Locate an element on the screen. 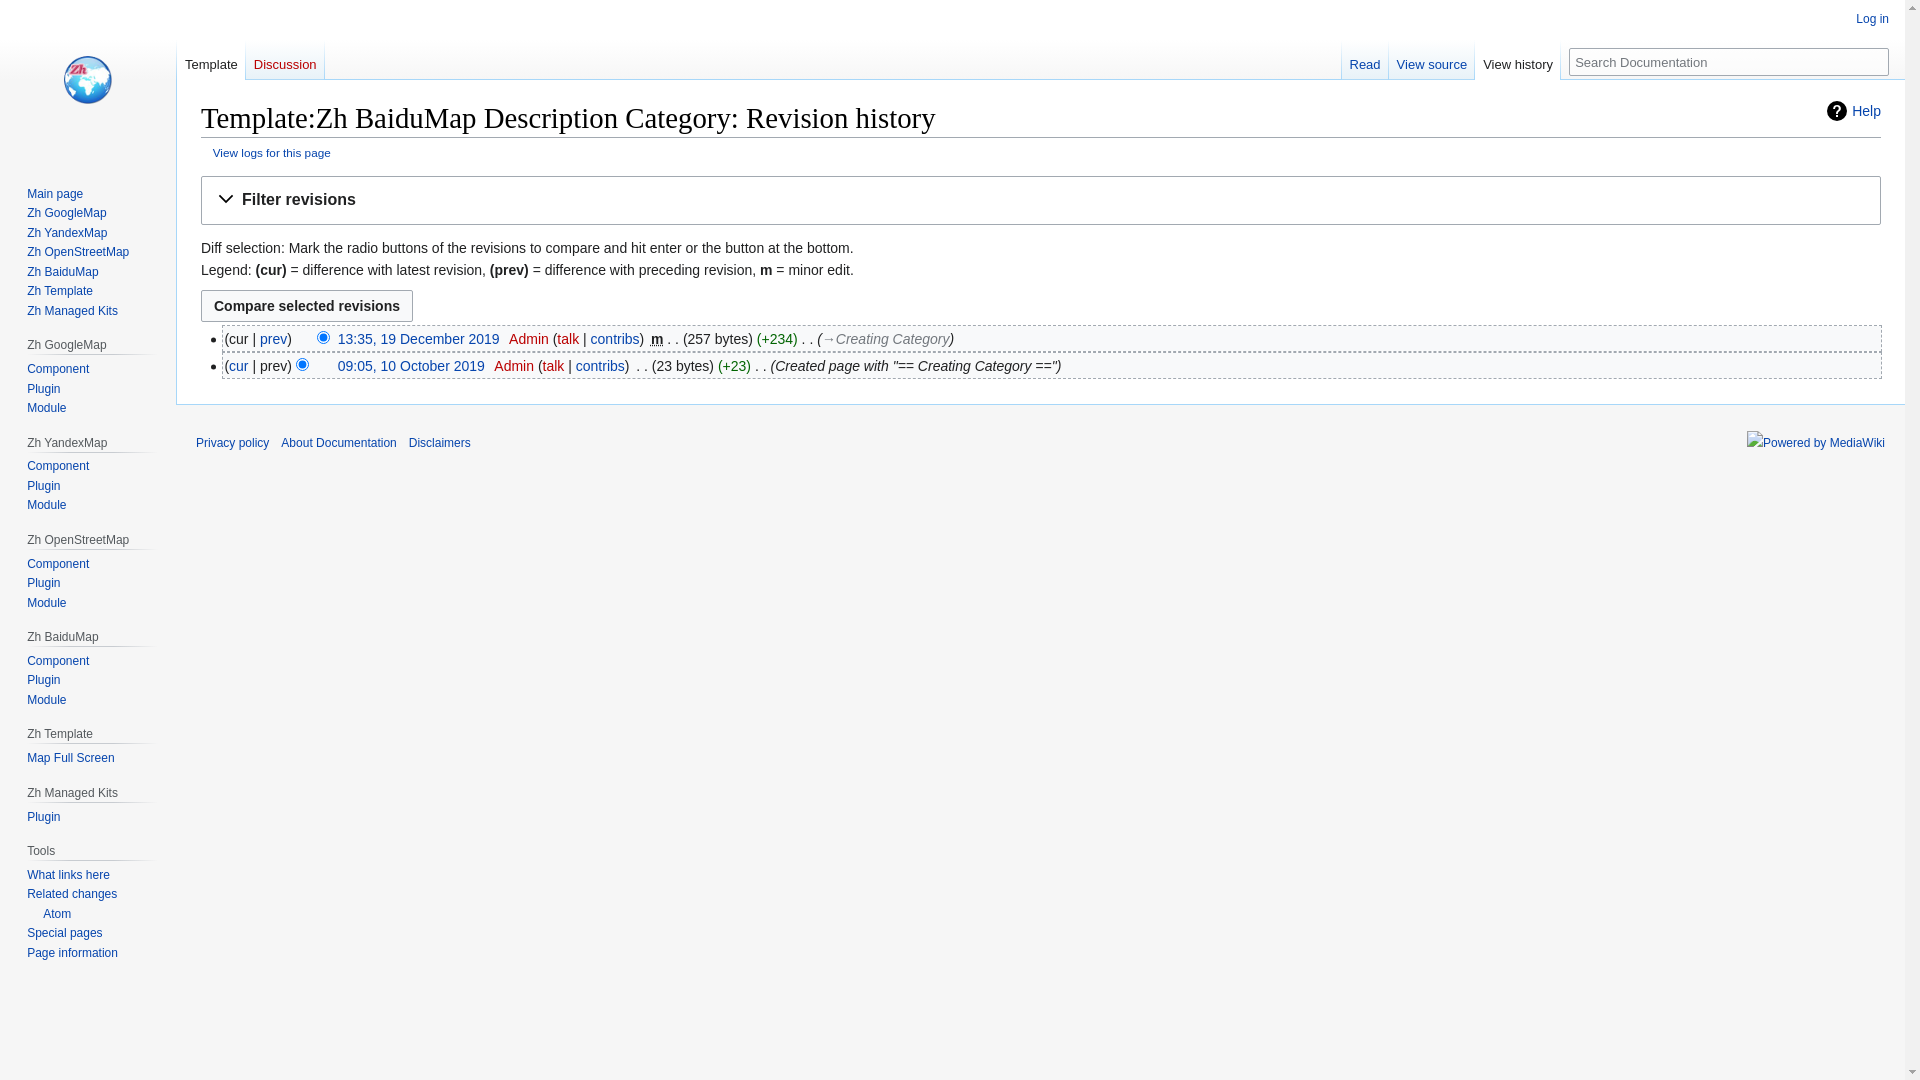  Plugin is located at coordinates (44, 583).